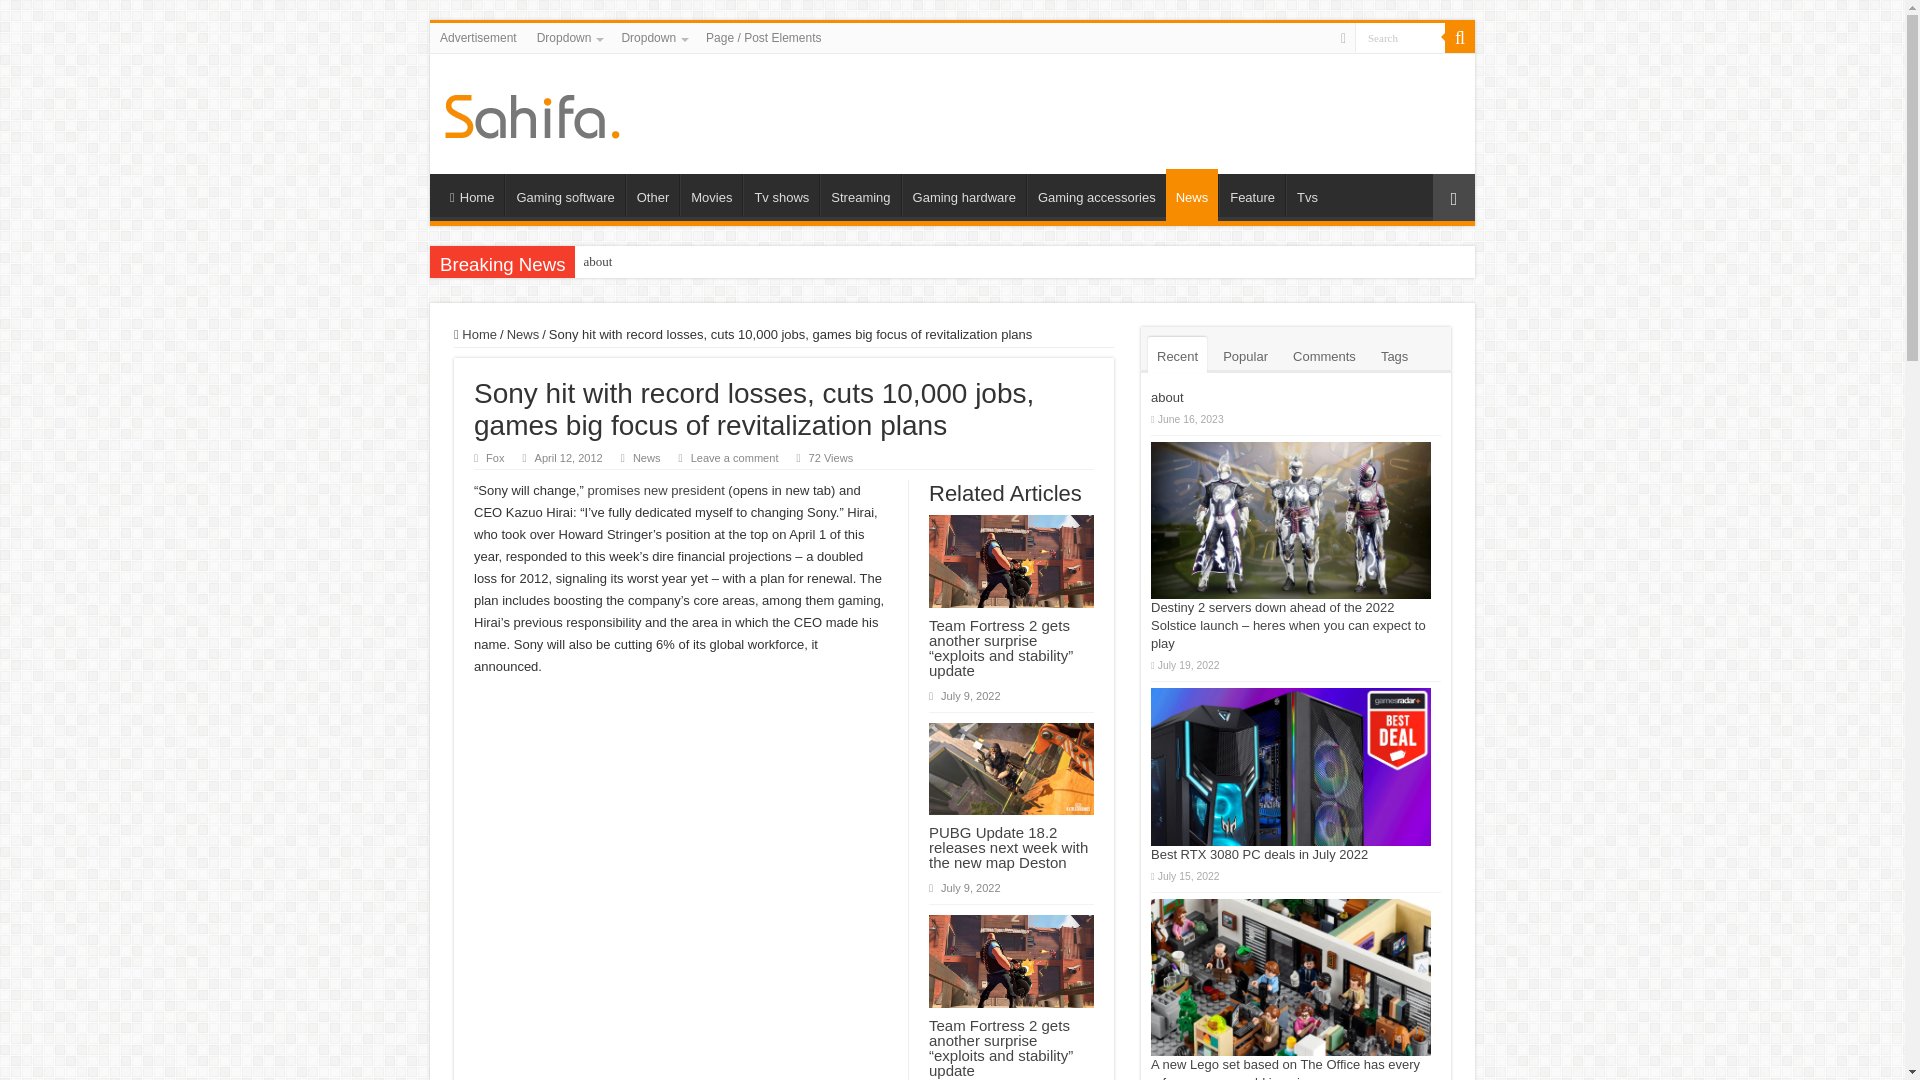 The height and width of the screenshot is (1080, 1920). I want to click on Movies, so click(710, 194).